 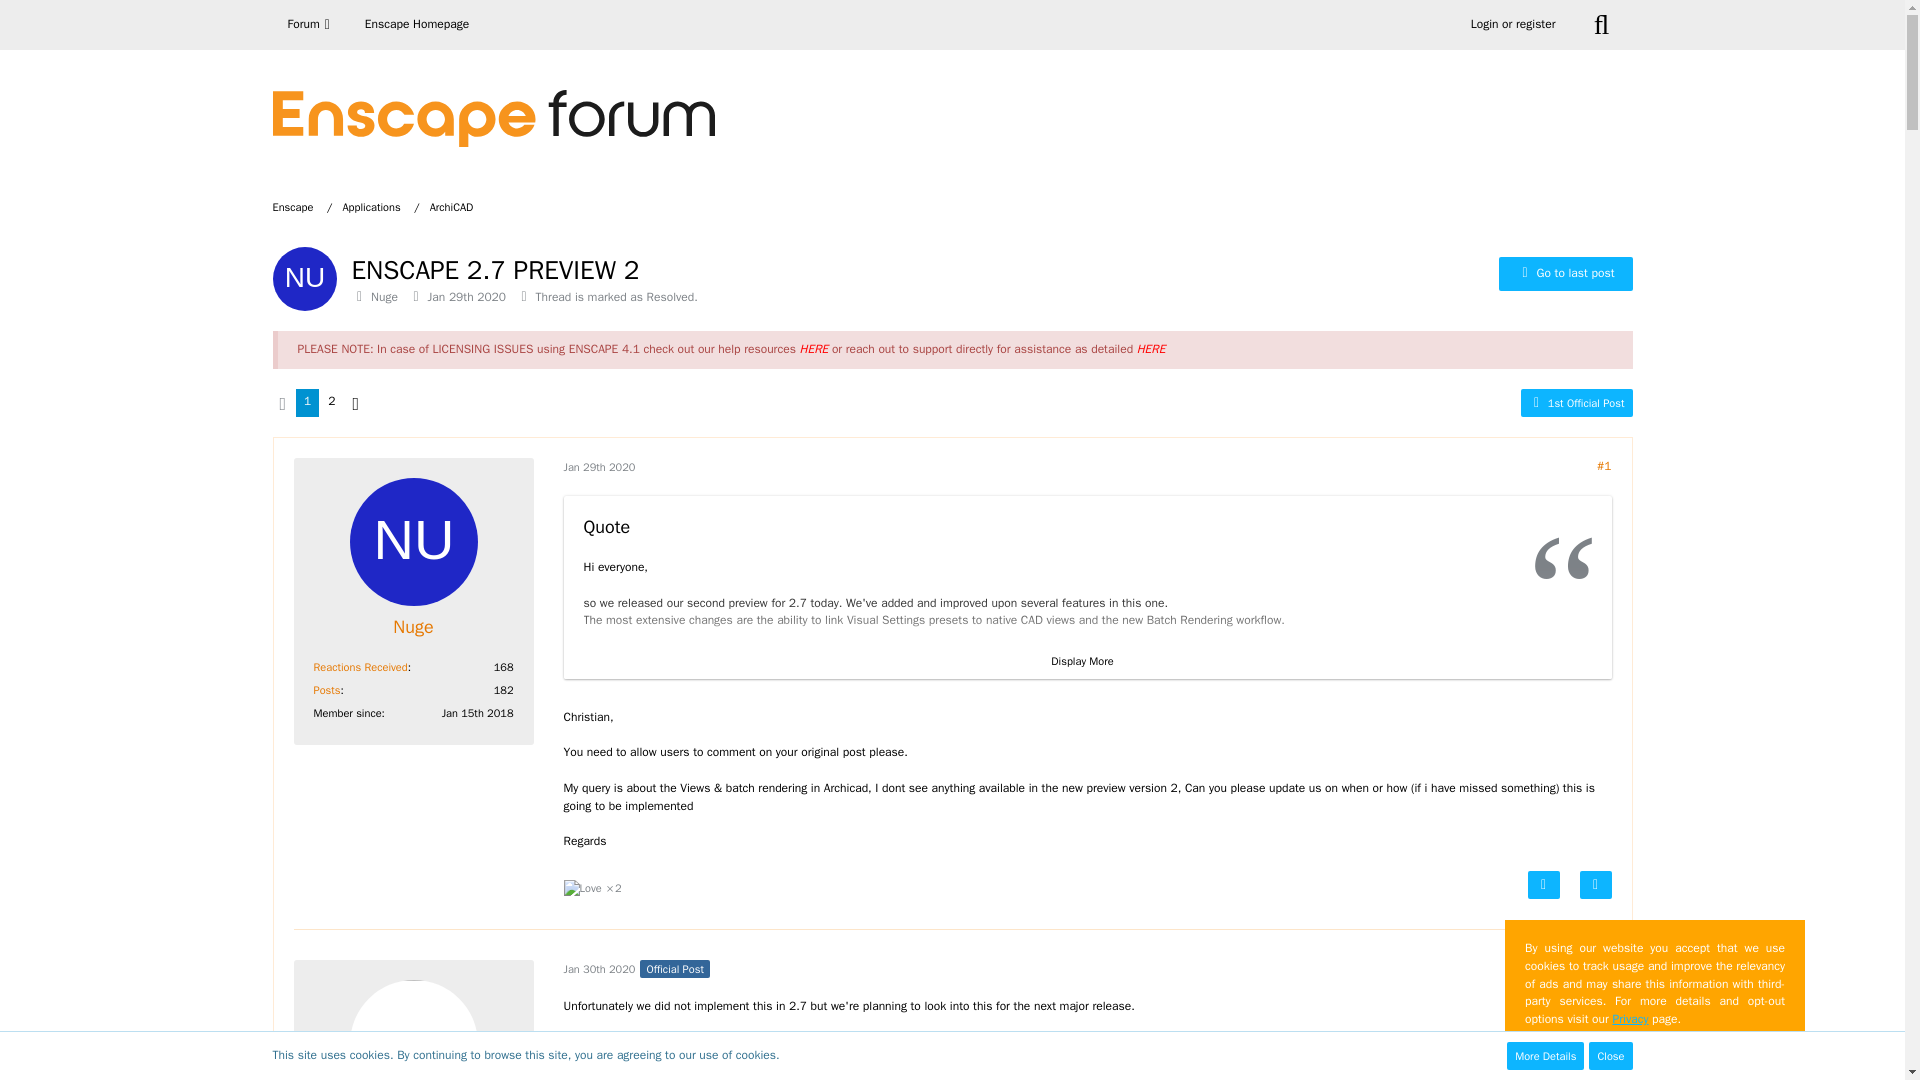 I want to click on Jump to last post, so click(x=1566, y=274).